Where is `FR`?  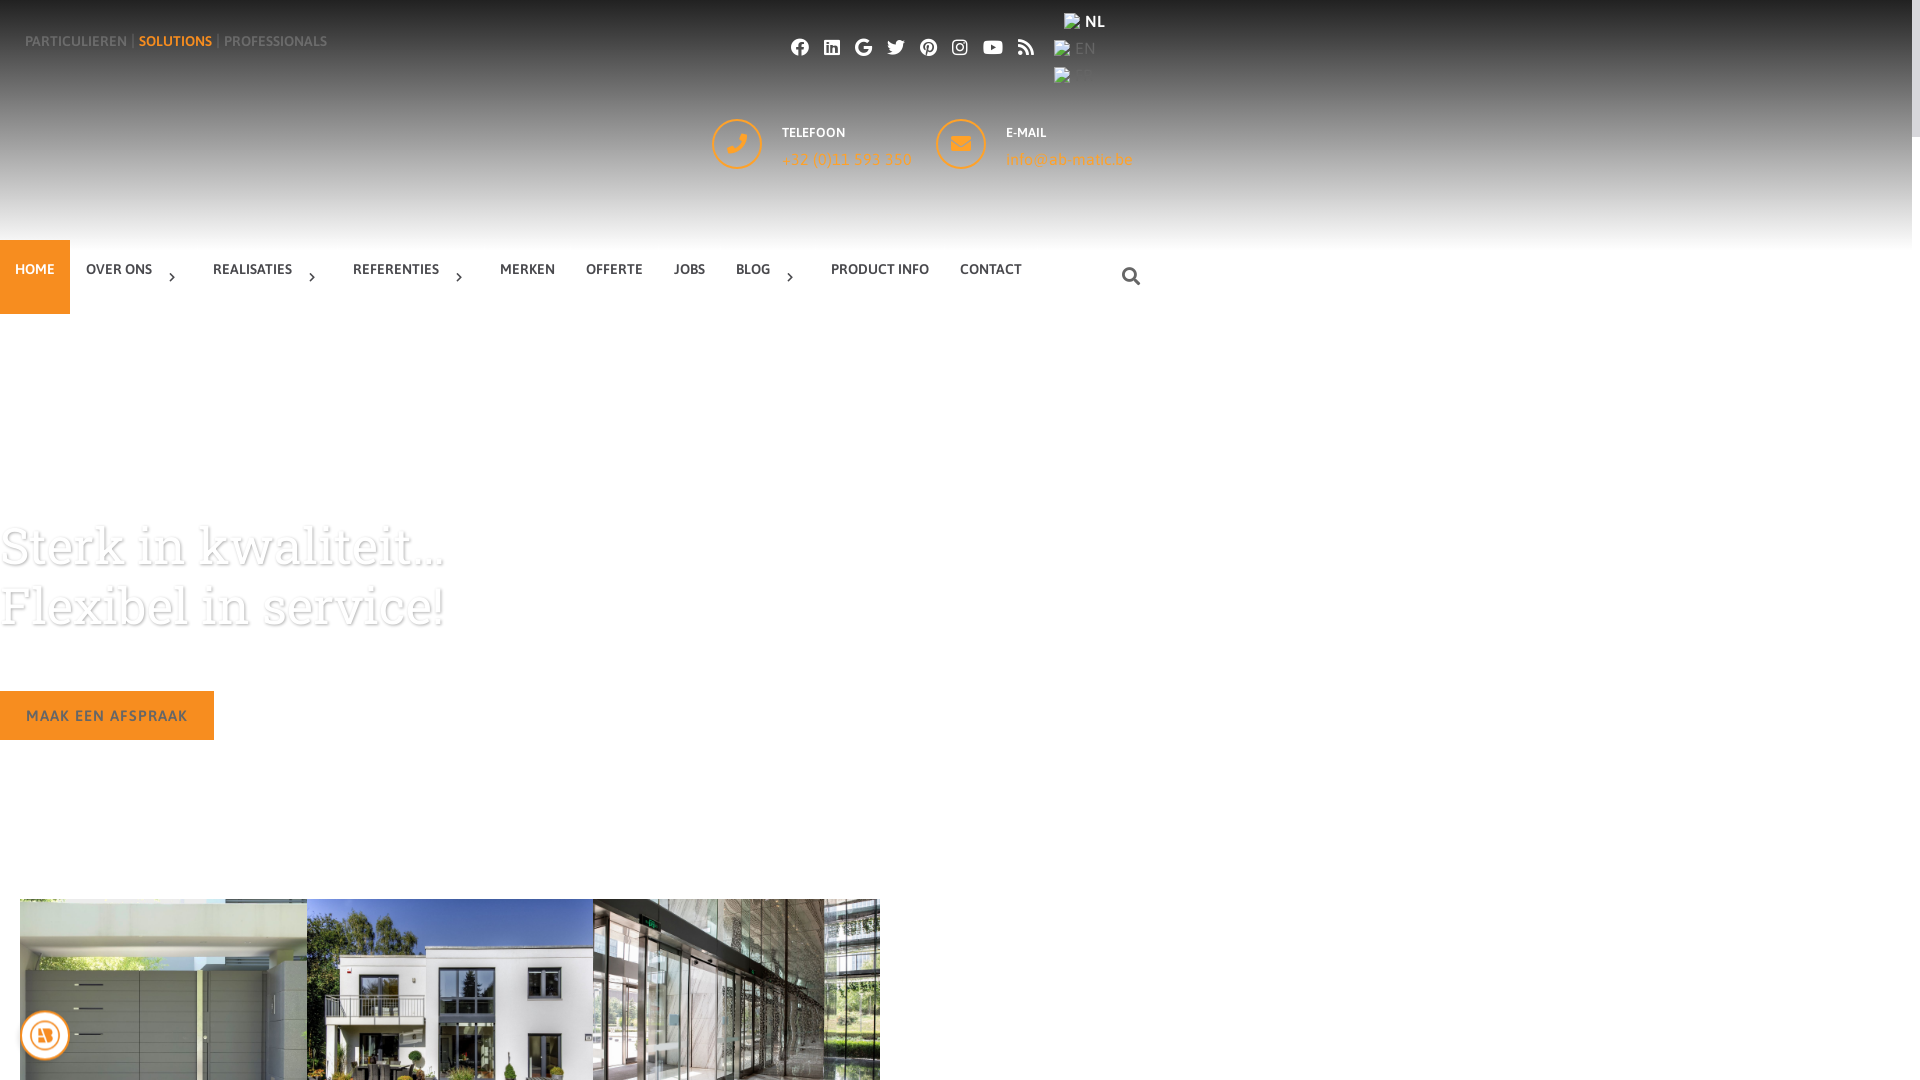 FR is located at coordinates (1084, 76).